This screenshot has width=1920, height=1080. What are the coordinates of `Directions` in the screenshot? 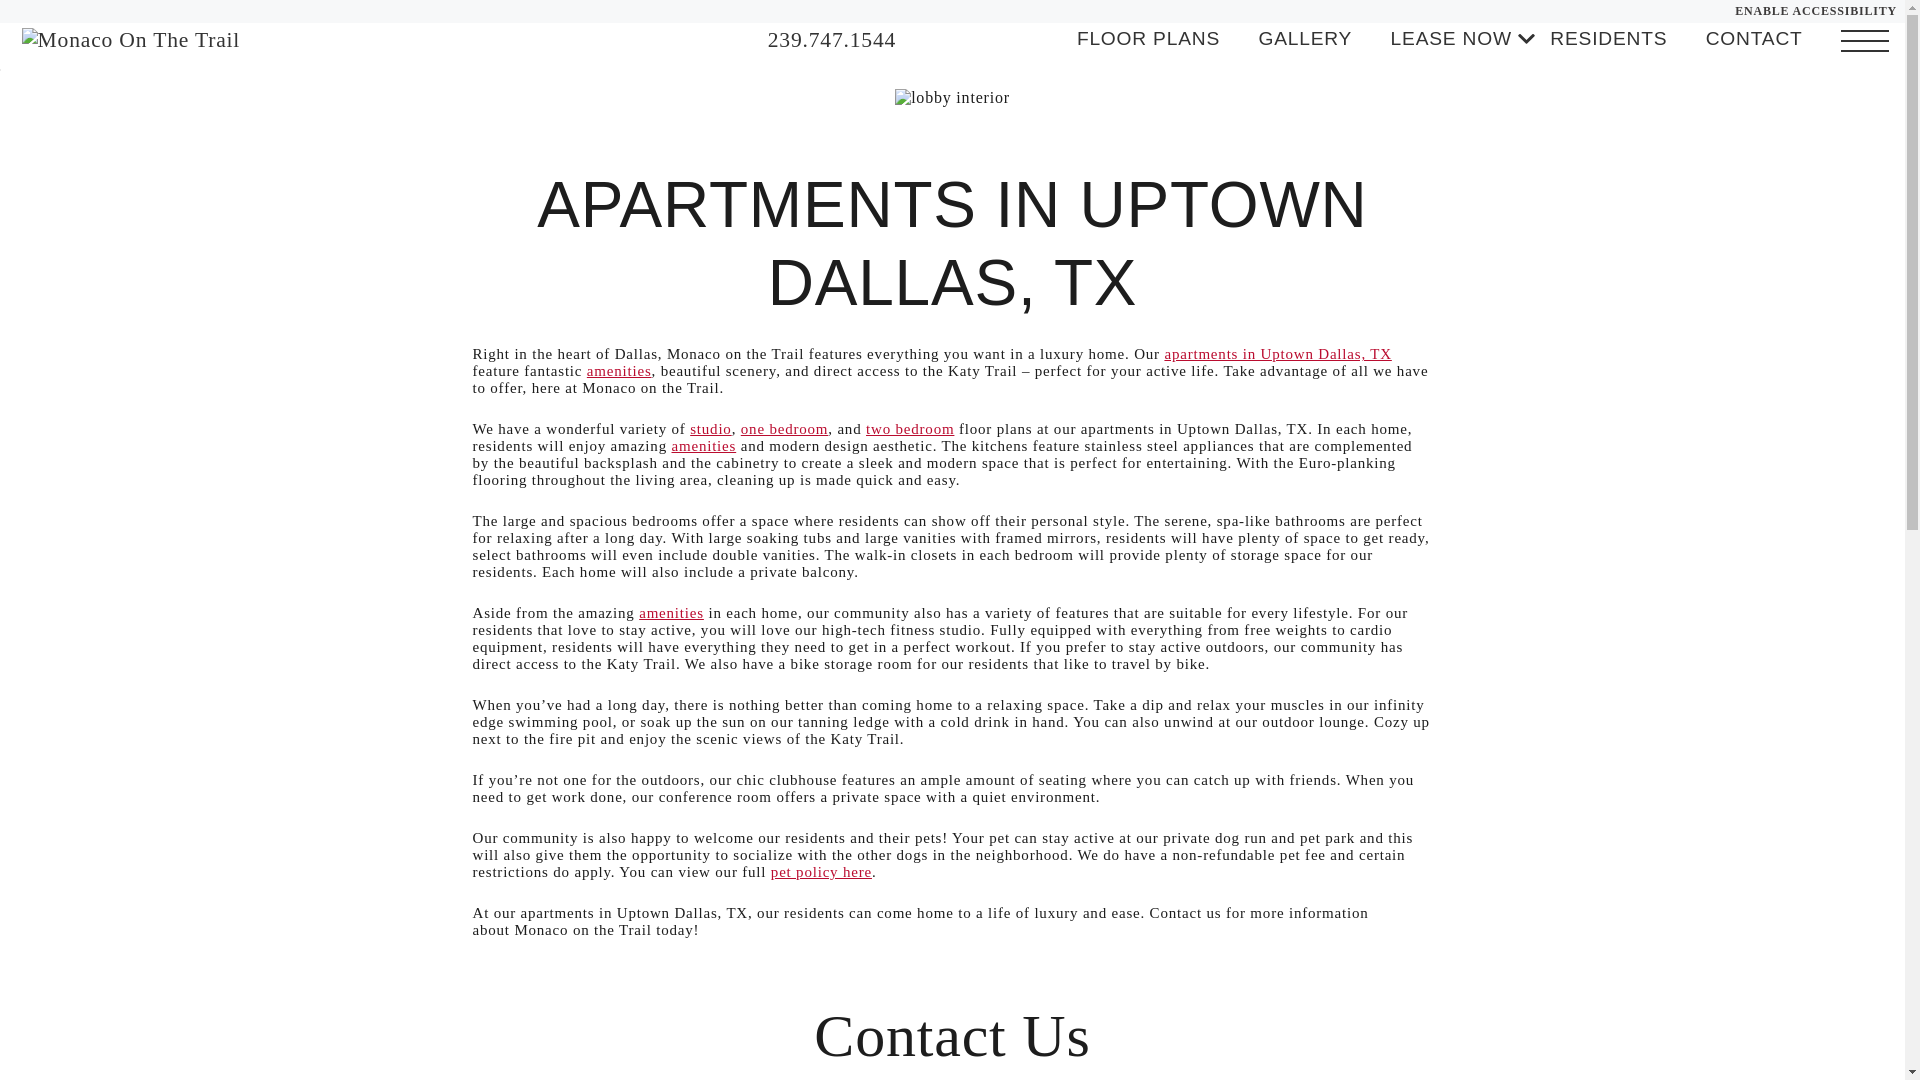 It's located at (1026, 40).